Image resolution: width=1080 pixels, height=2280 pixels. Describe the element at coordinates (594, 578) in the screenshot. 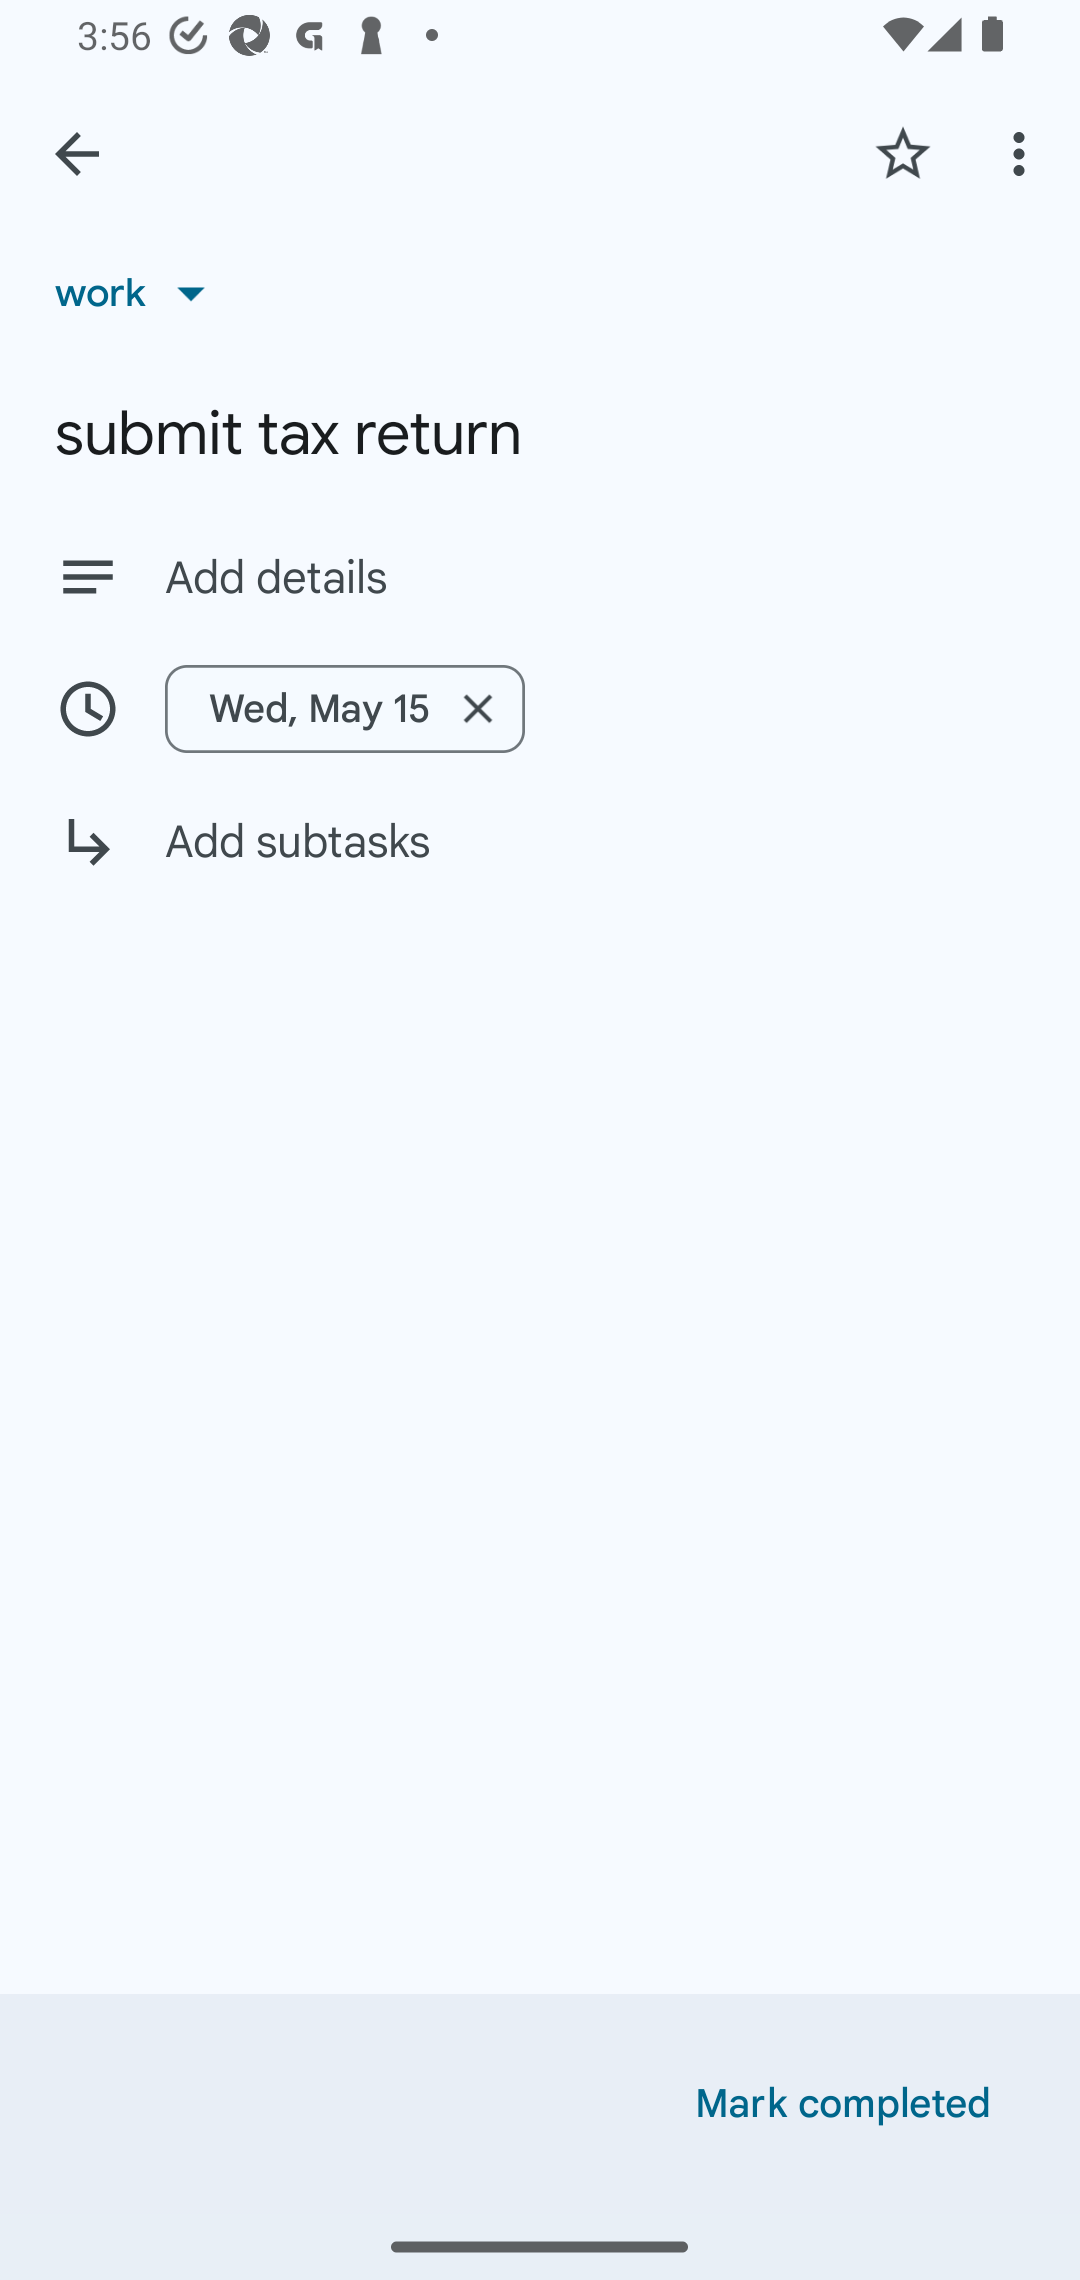

I see `Add details` at that location.